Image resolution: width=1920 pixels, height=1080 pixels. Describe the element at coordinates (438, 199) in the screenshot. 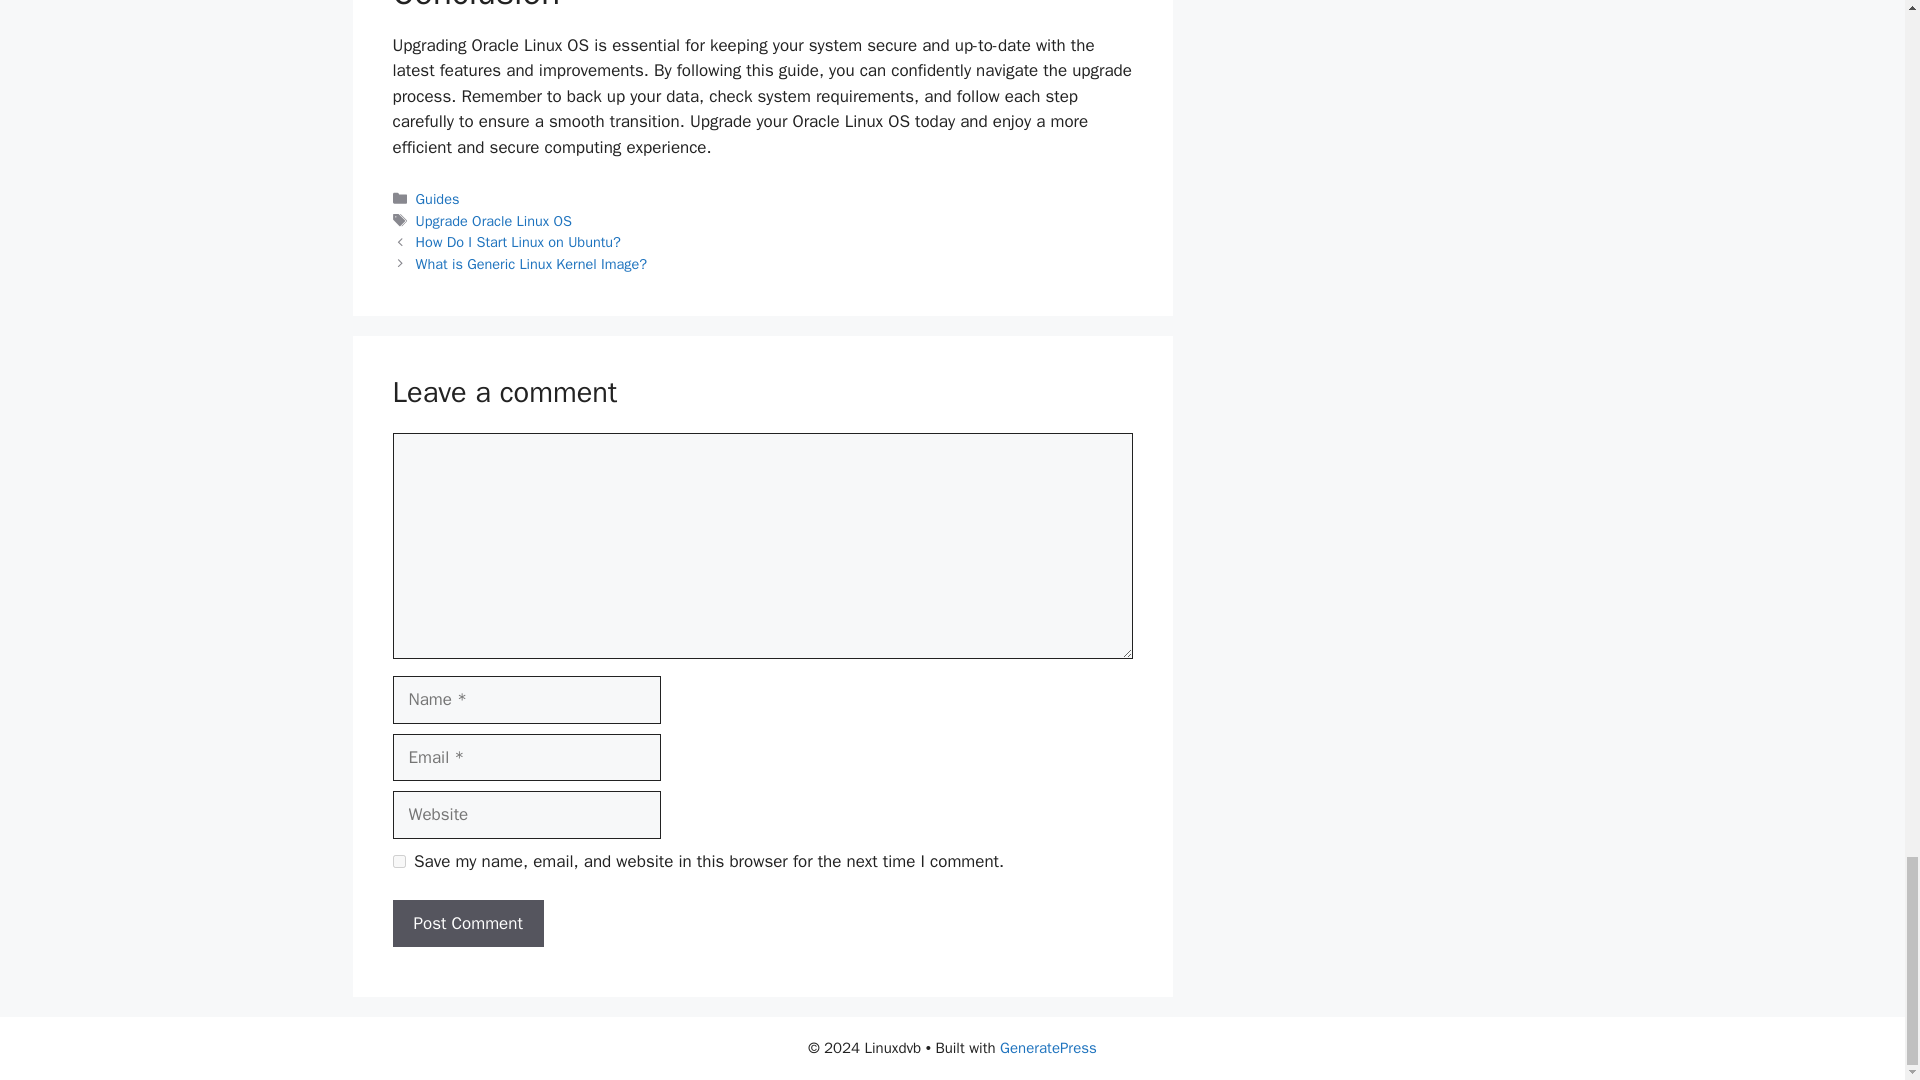

I see `Guides` at that location.